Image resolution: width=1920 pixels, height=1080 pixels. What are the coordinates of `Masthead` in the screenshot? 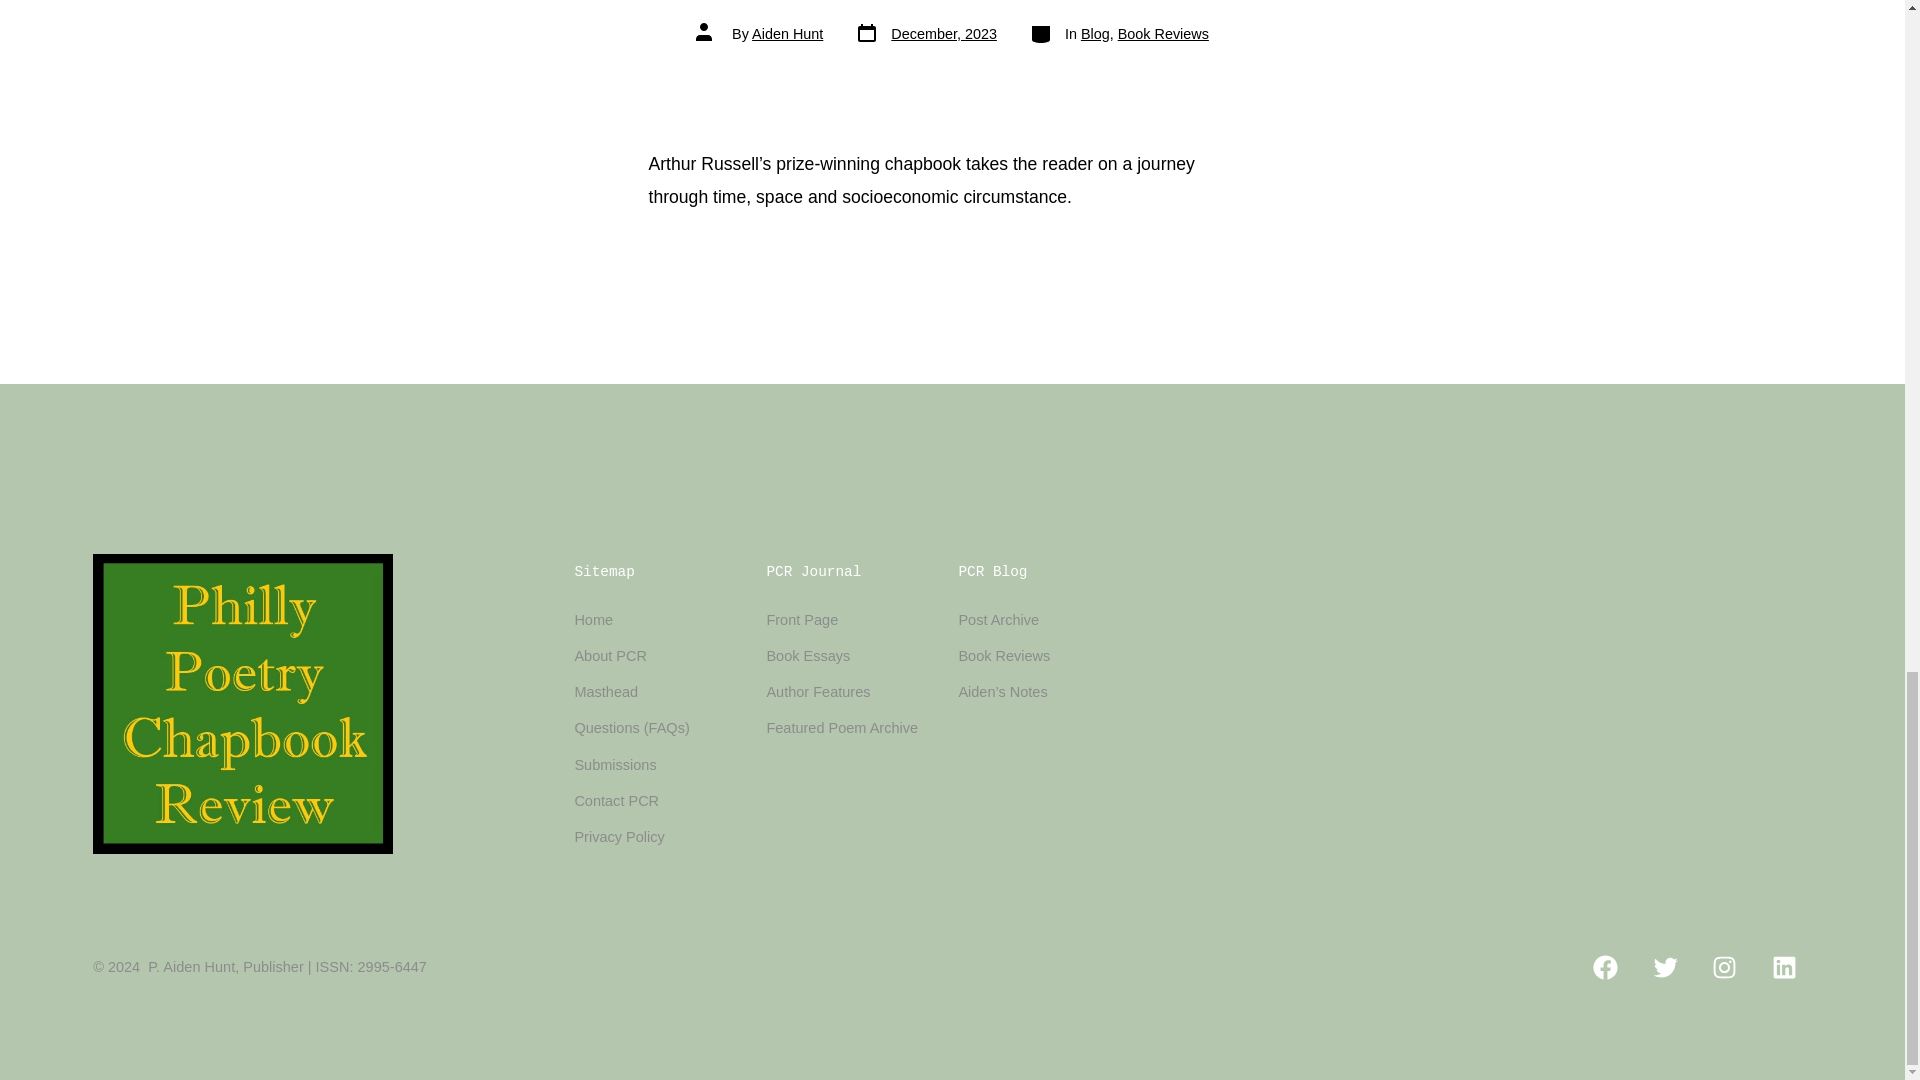 It's located at (1163, 34).